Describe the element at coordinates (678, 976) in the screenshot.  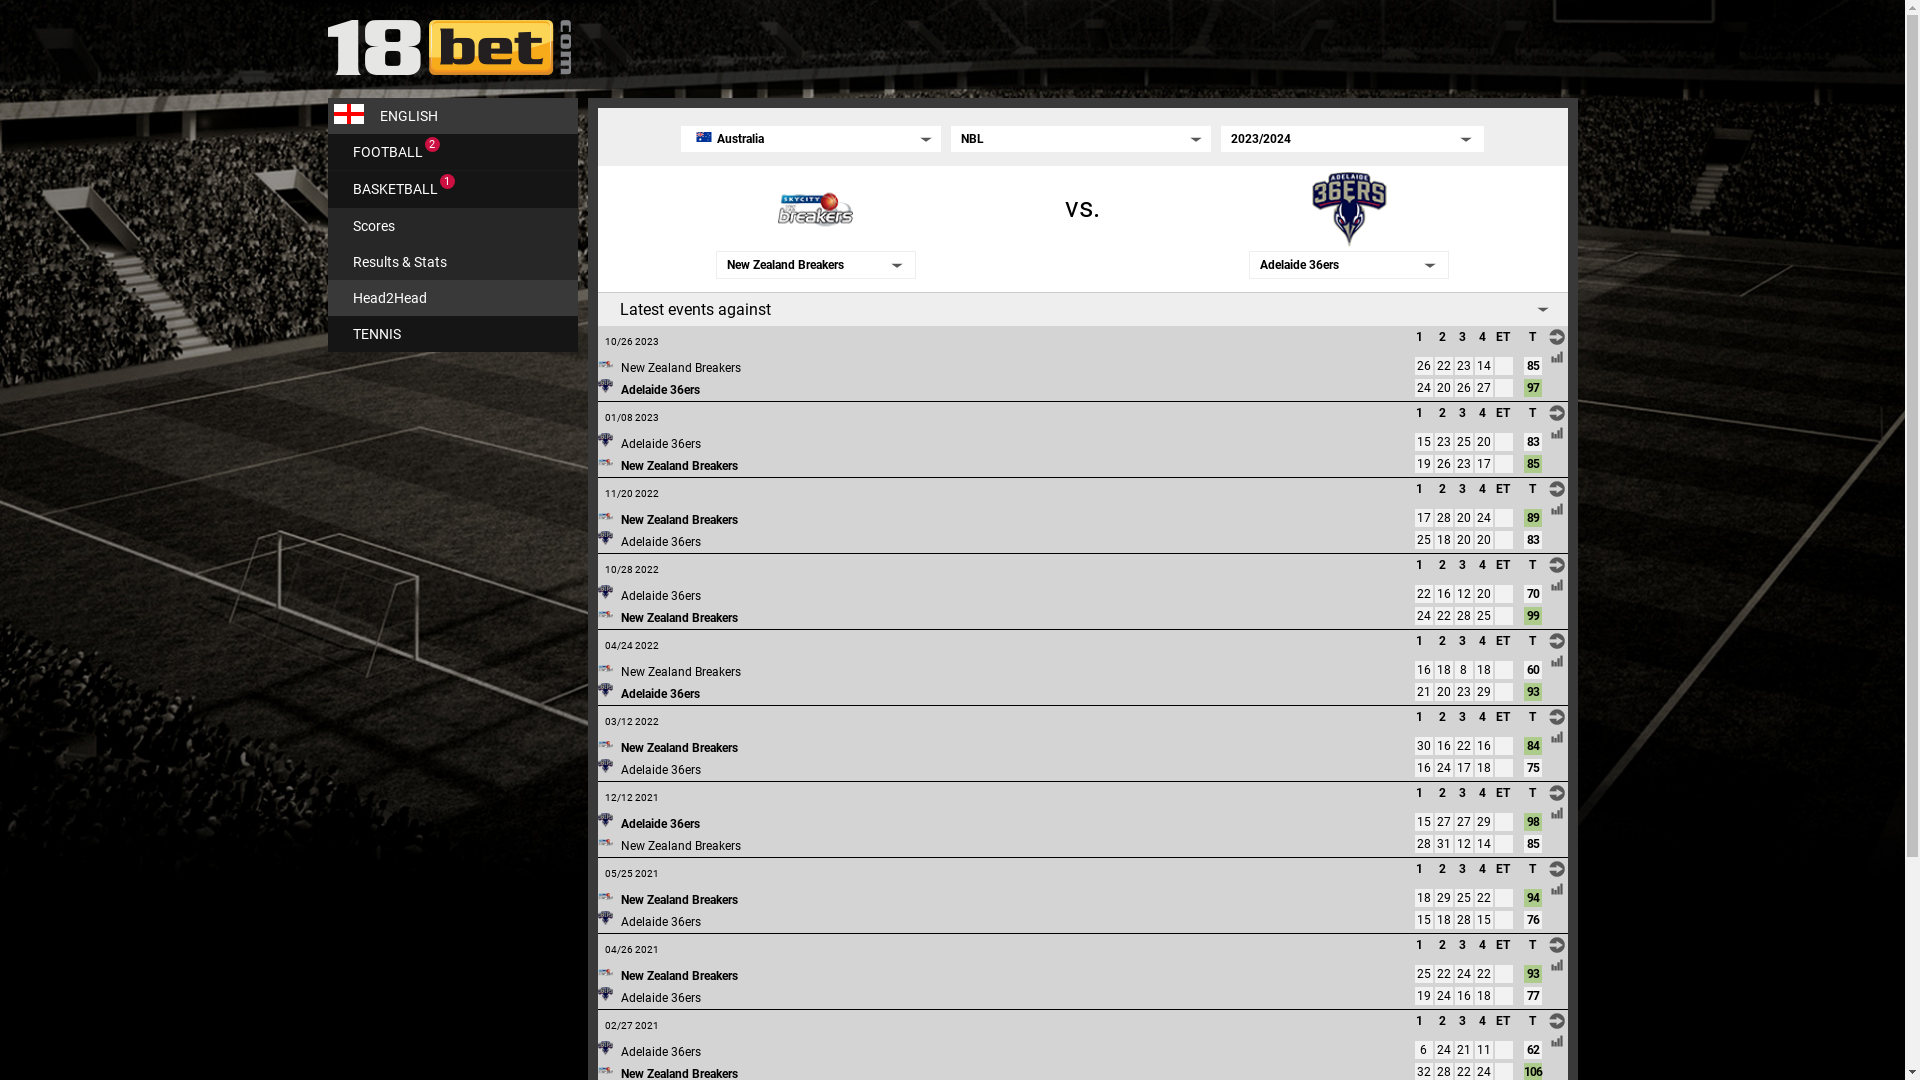
I see `New Zealand Breakers` at that location.